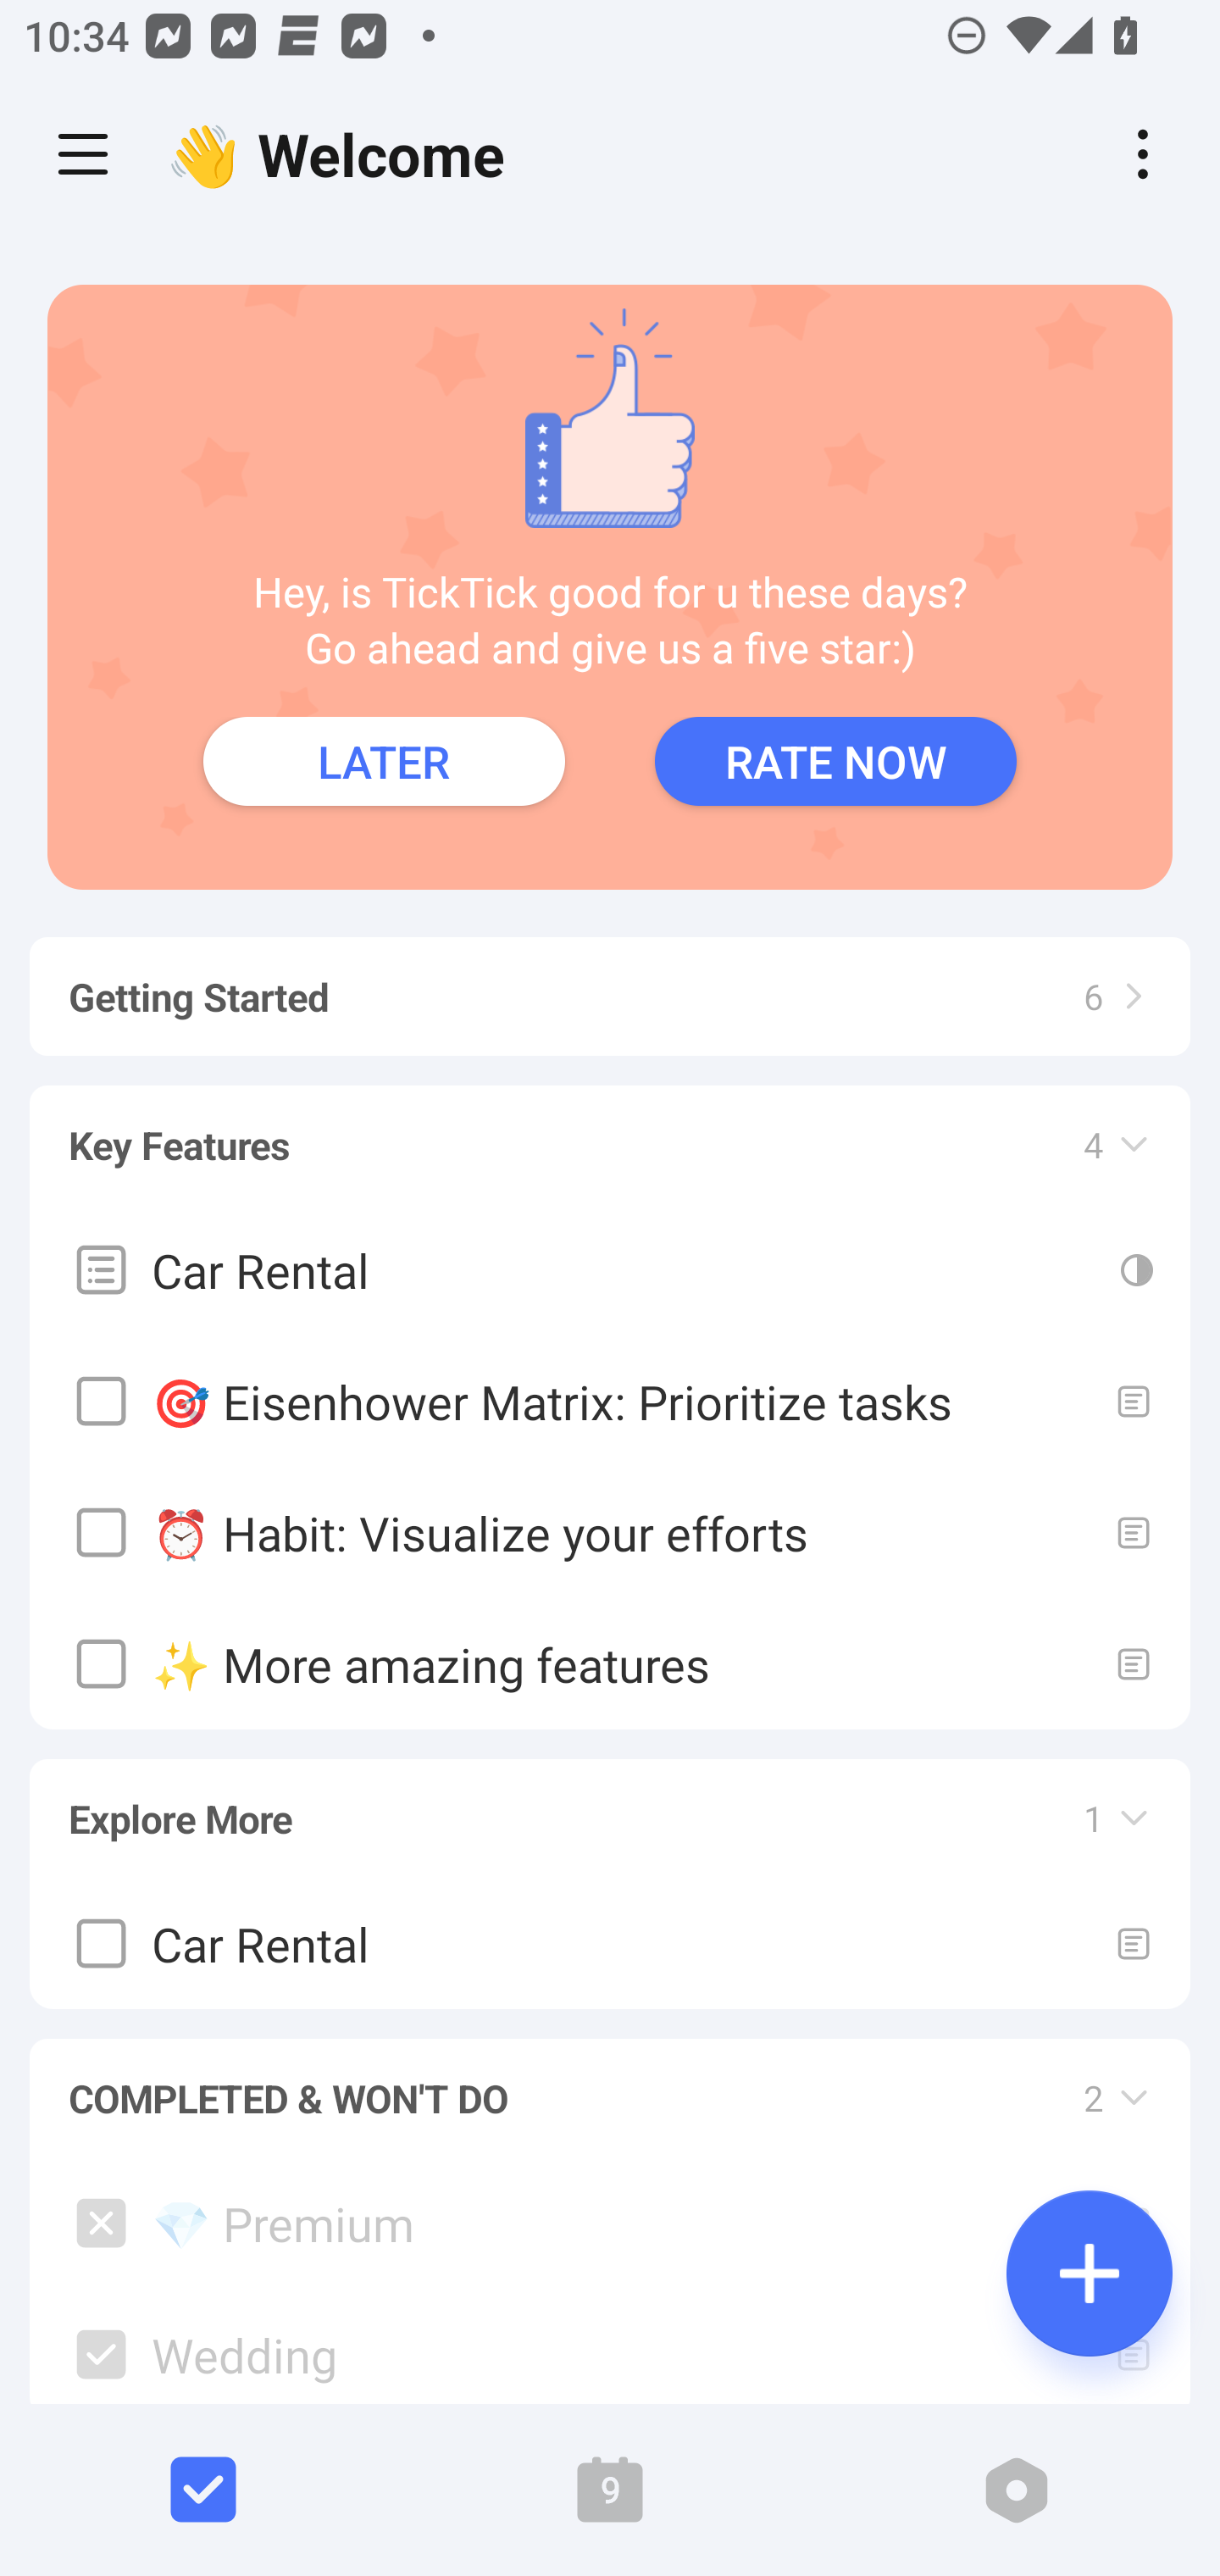 Image resolution: width=1220 pixels, height=2576 pixels. What do you see at coordinates (610, 2223) in the screenshot?
I see `💎 Premium` at bounding box center [610, 2223].